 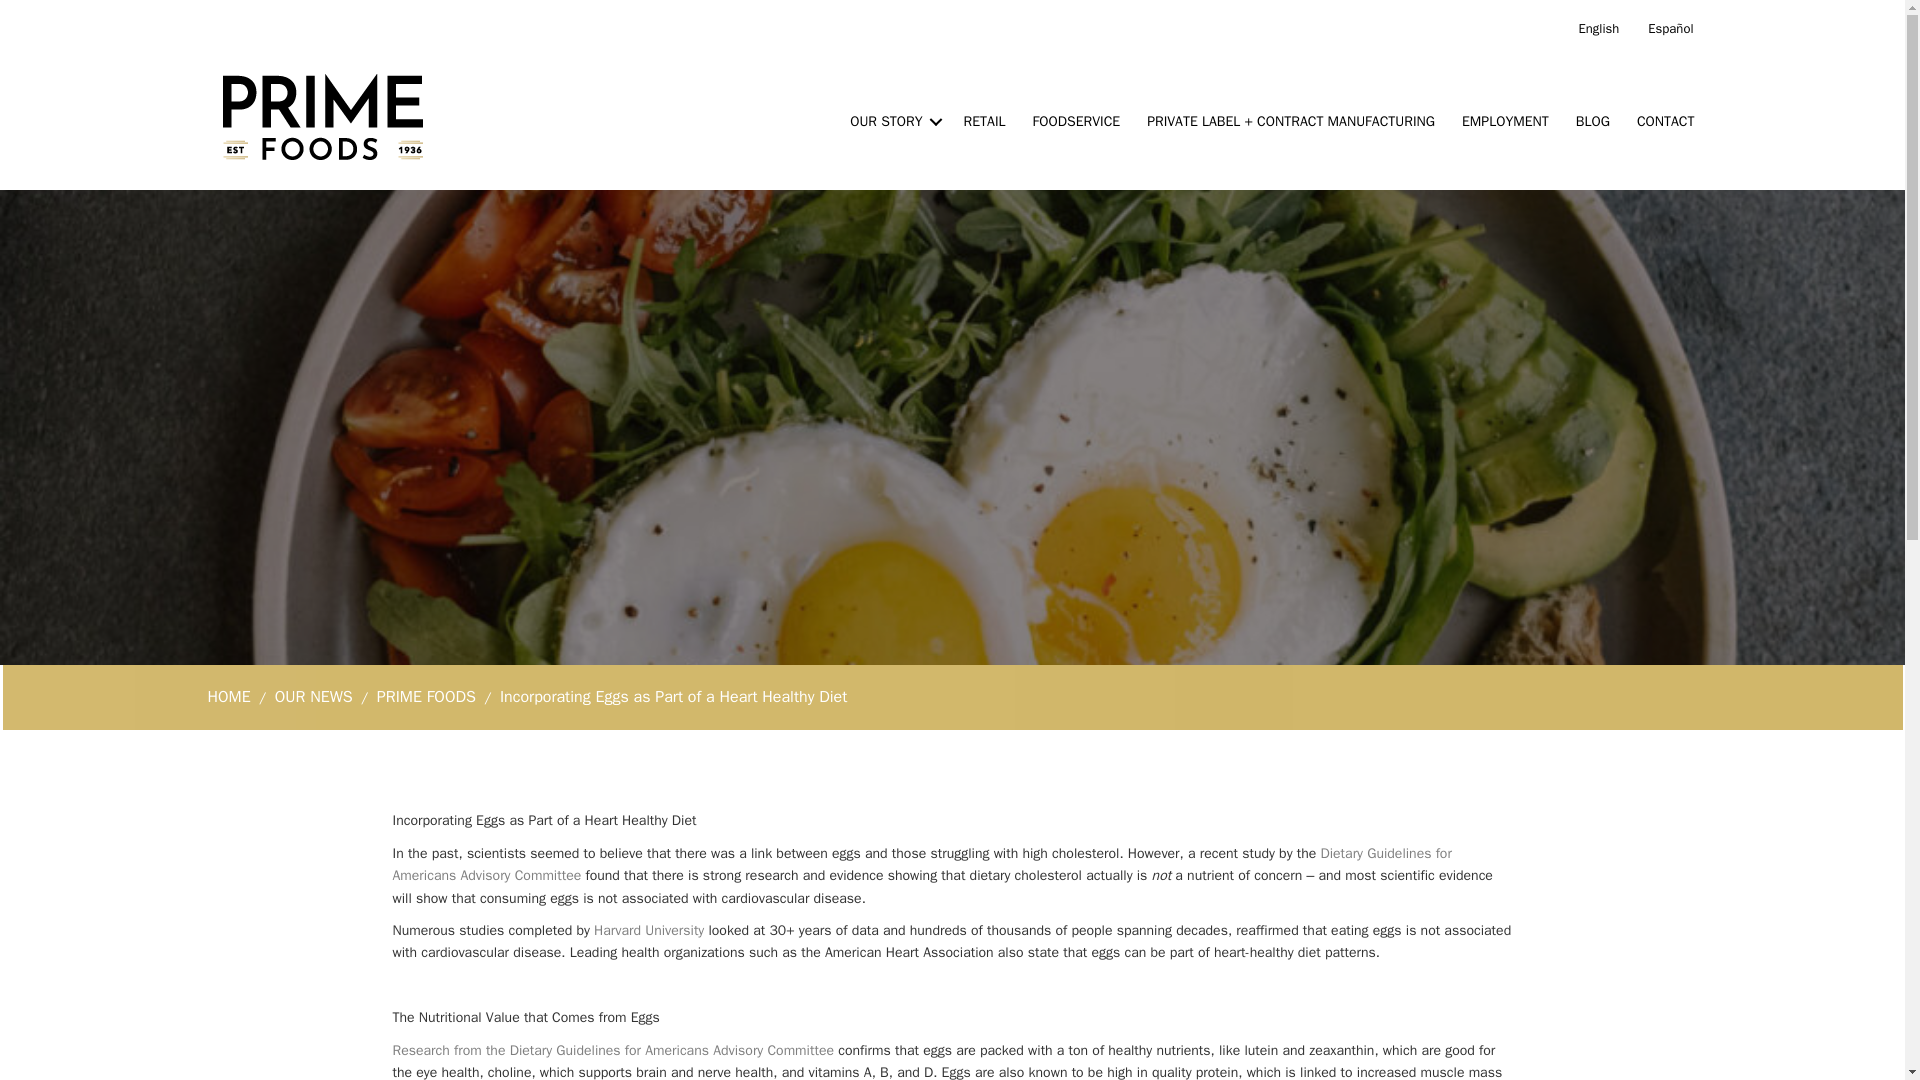 I want to click on PRIME FOODS, so click(x=426, y=697).